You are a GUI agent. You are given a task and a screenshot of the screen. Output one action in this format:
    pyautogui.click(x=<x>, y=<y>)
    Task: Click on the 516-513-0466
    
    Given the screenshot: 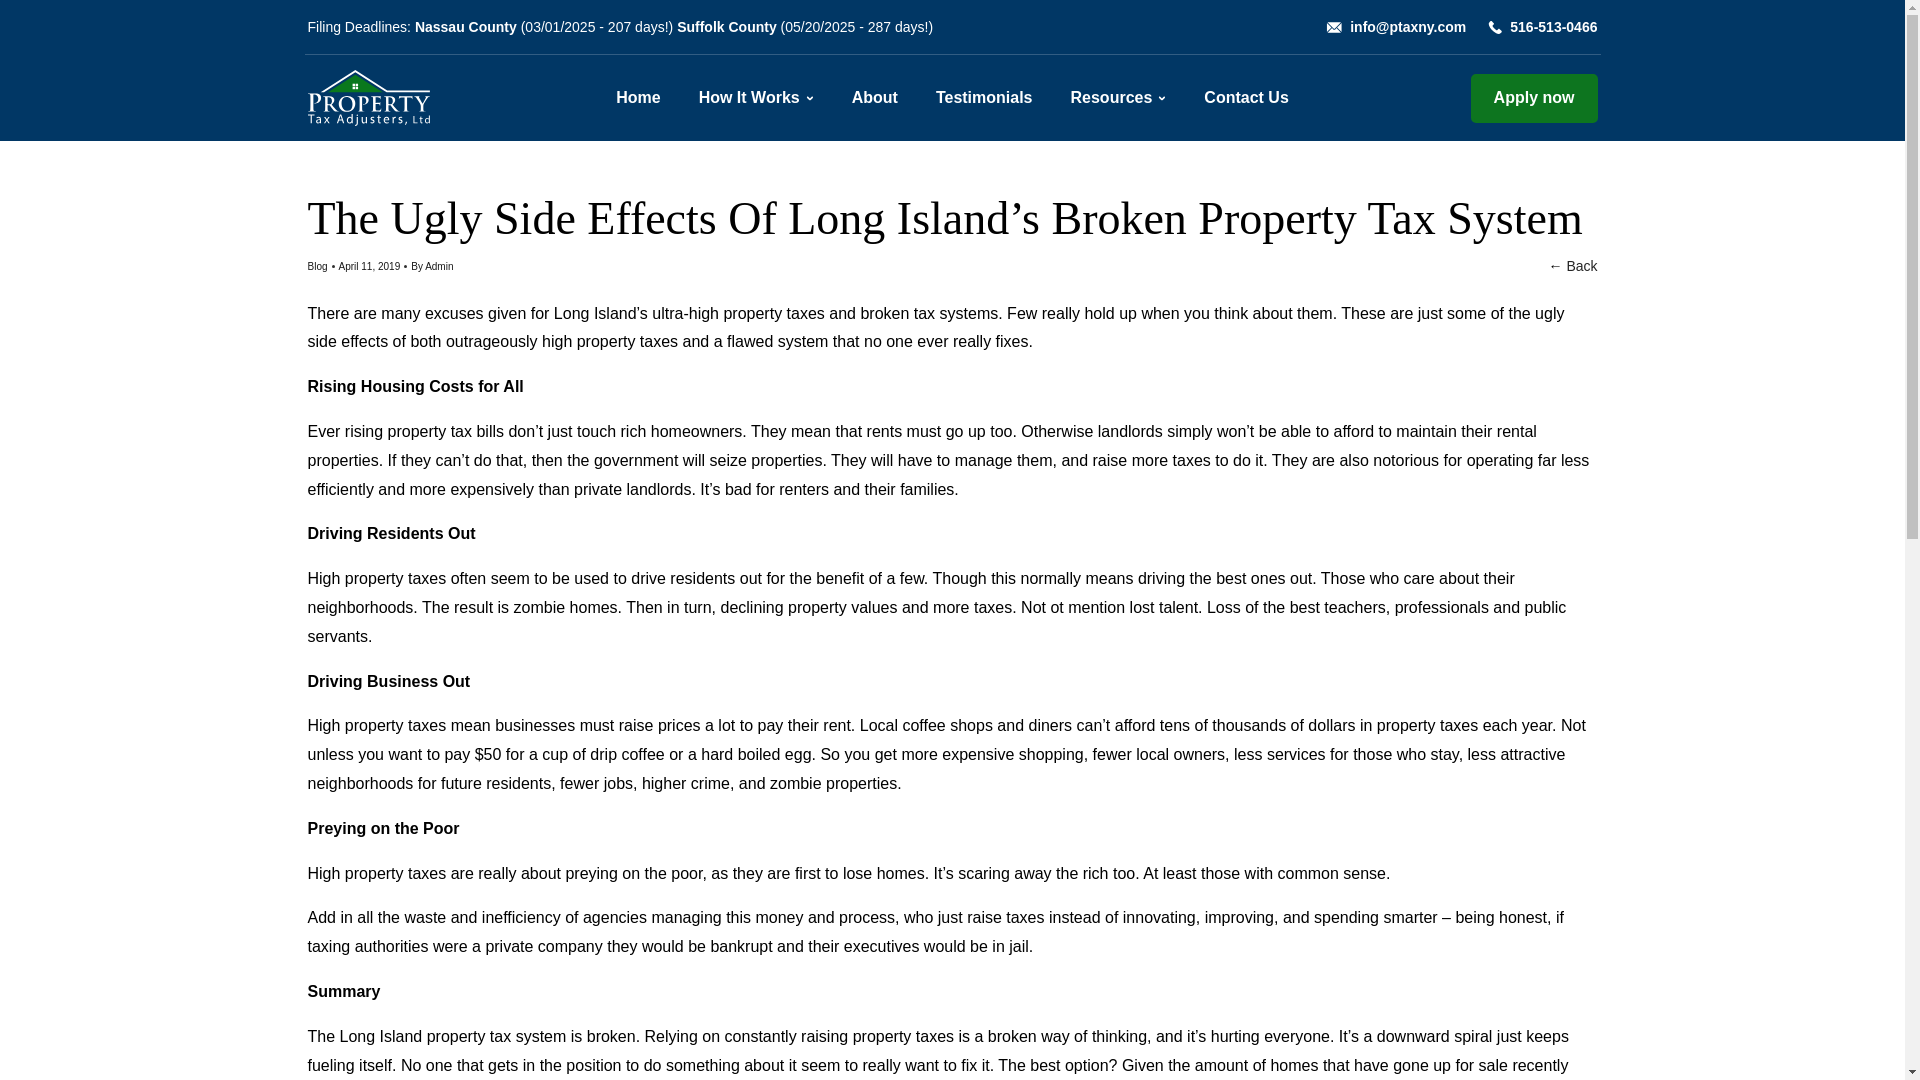 What is the action you would take?
    pyautogui.click(x=1553, y=27)
    